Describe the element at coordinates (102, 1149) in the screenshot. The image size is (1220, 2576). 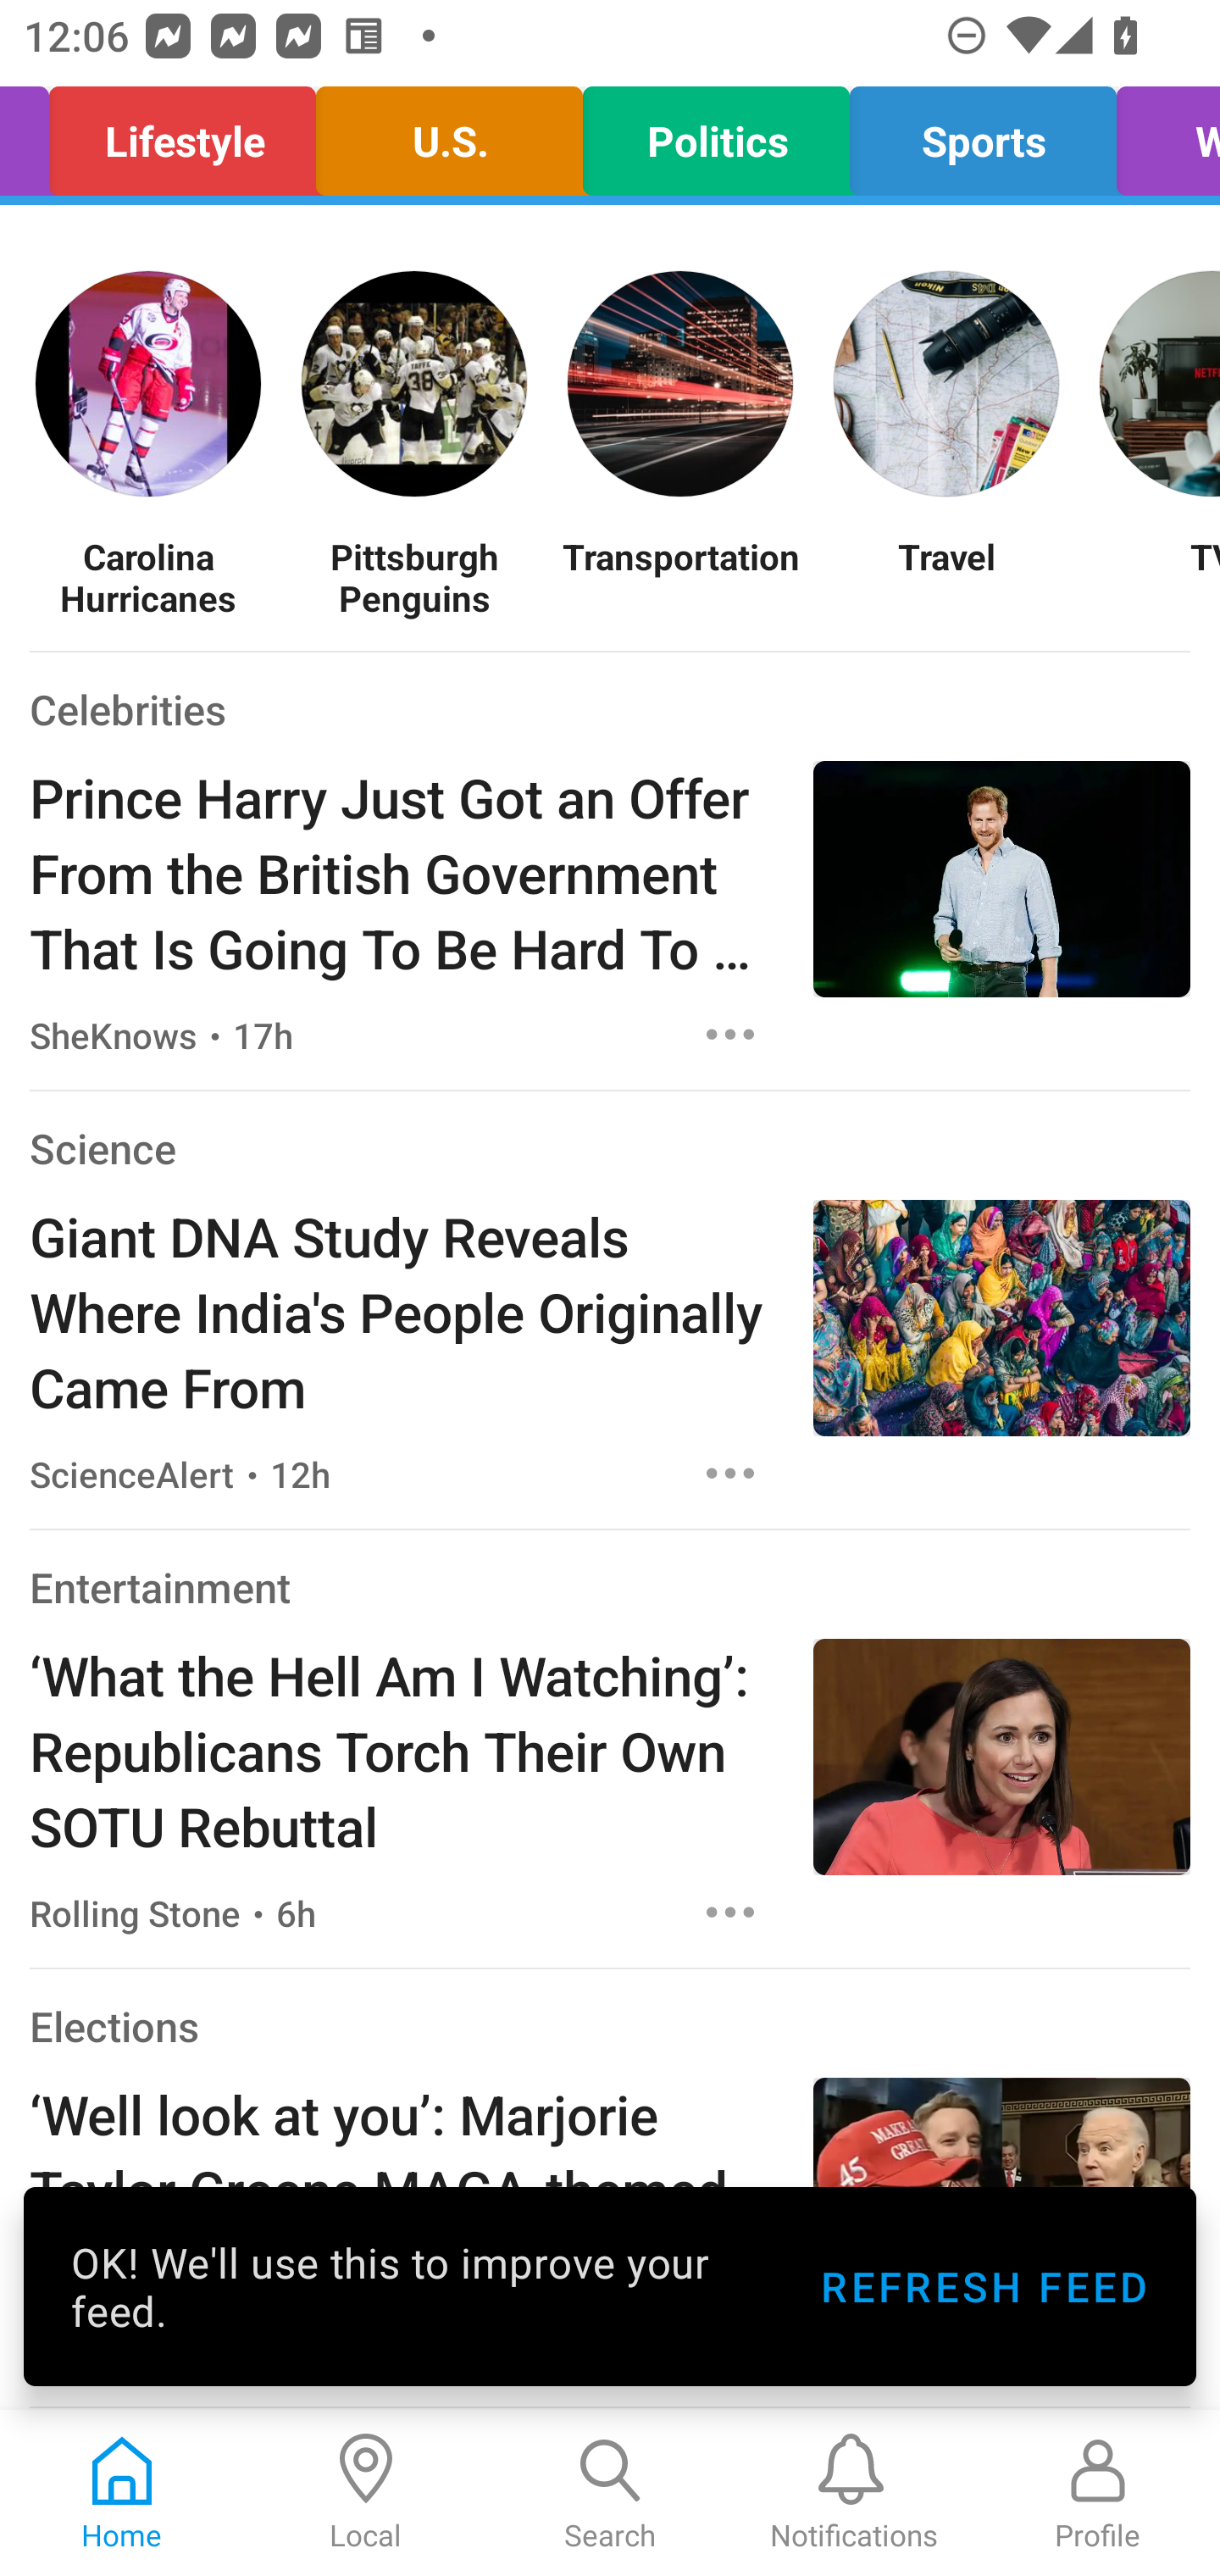
I see `Science` at that location.